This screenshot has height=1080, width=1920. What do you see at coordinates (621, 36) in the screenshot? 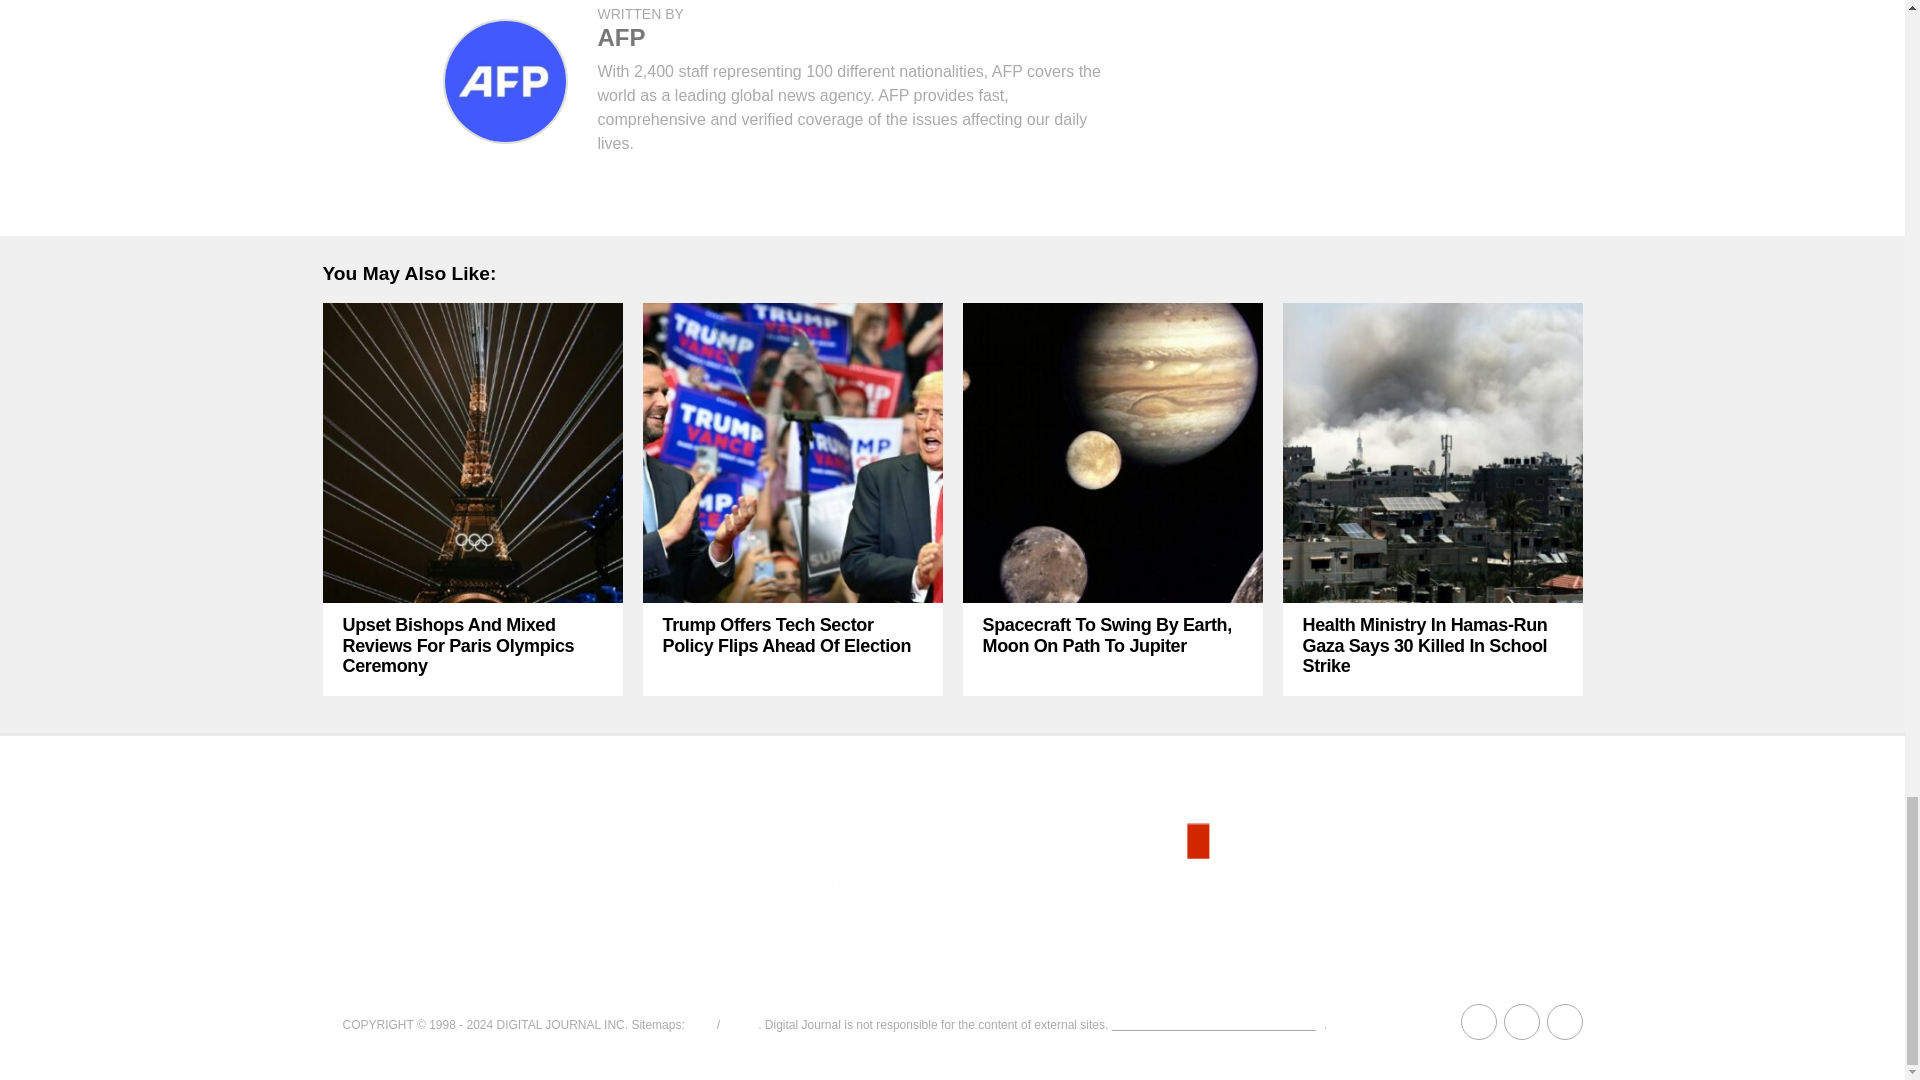
I see `Posts by AFP` at bounding box center [621, 36].